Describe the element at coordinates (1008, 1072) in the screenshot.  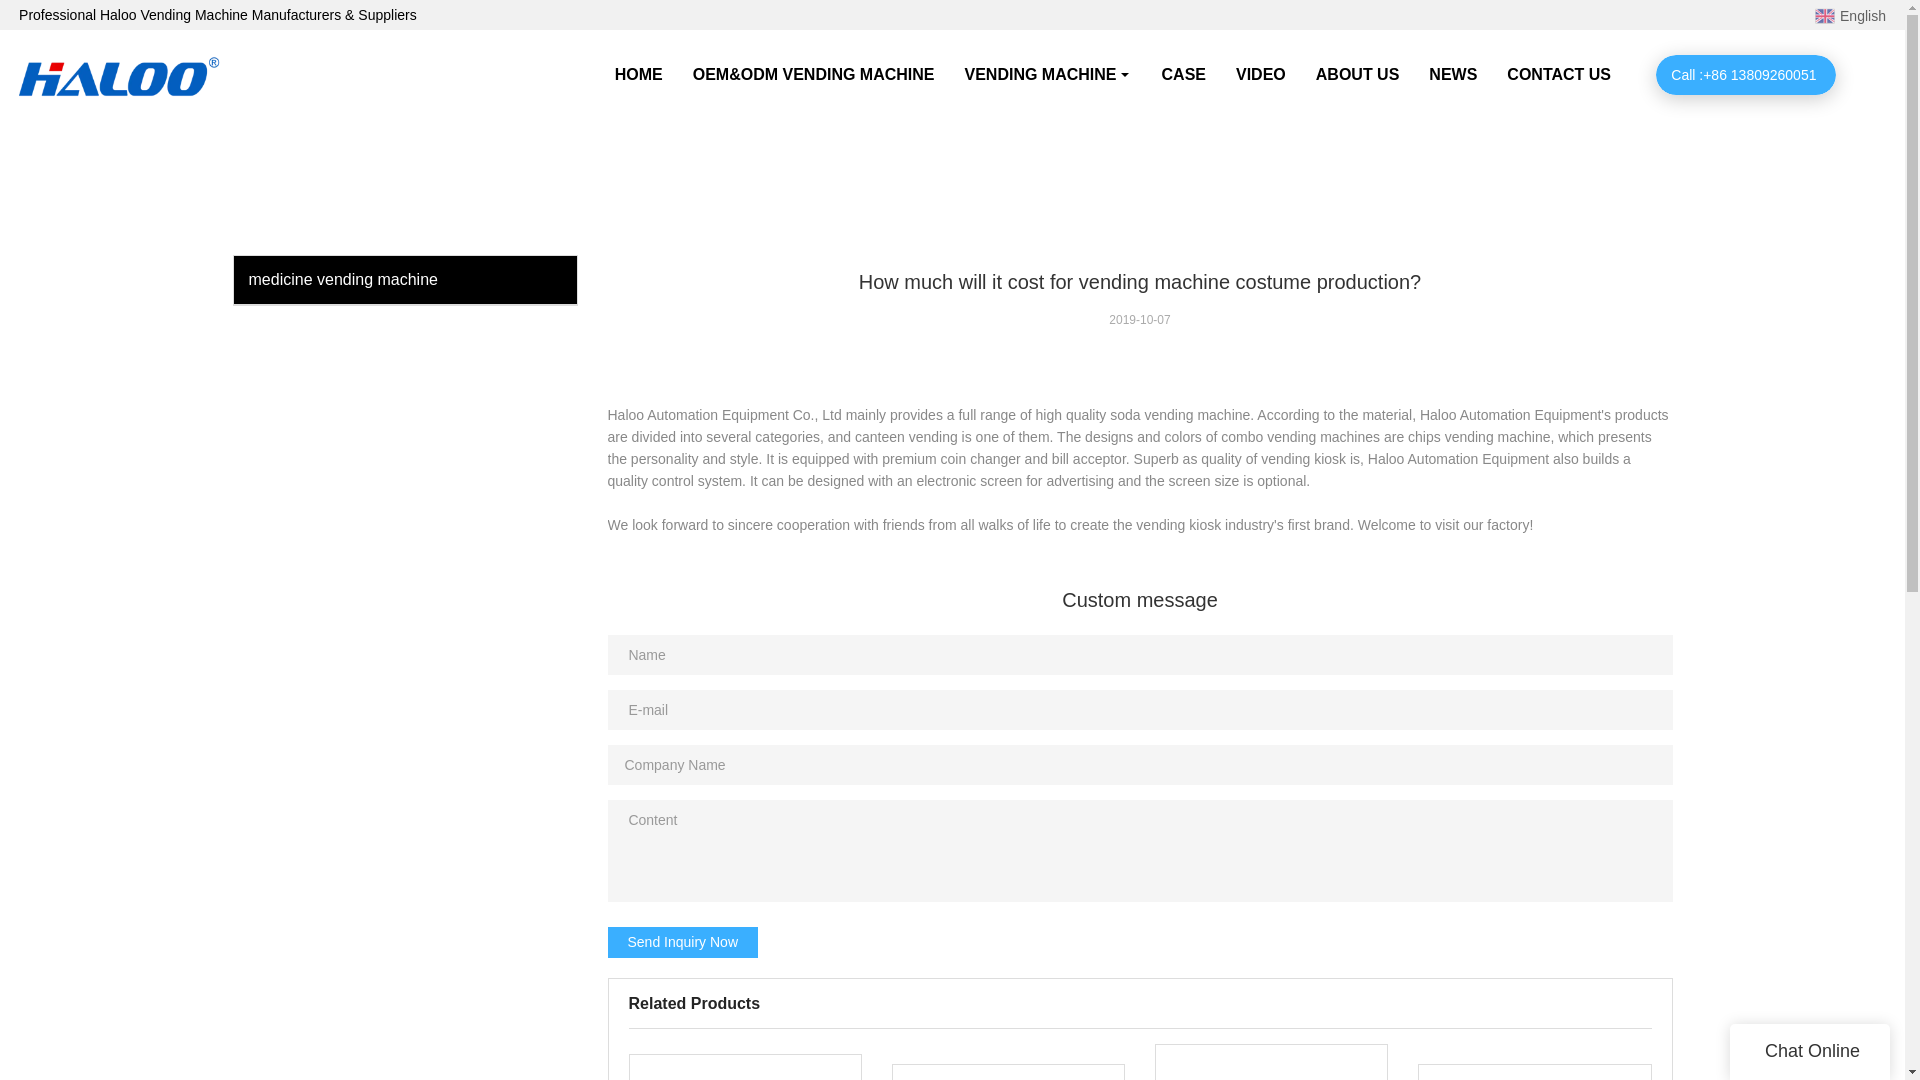
I see `subway bus station drink vending machine with refrigerator` at that location.